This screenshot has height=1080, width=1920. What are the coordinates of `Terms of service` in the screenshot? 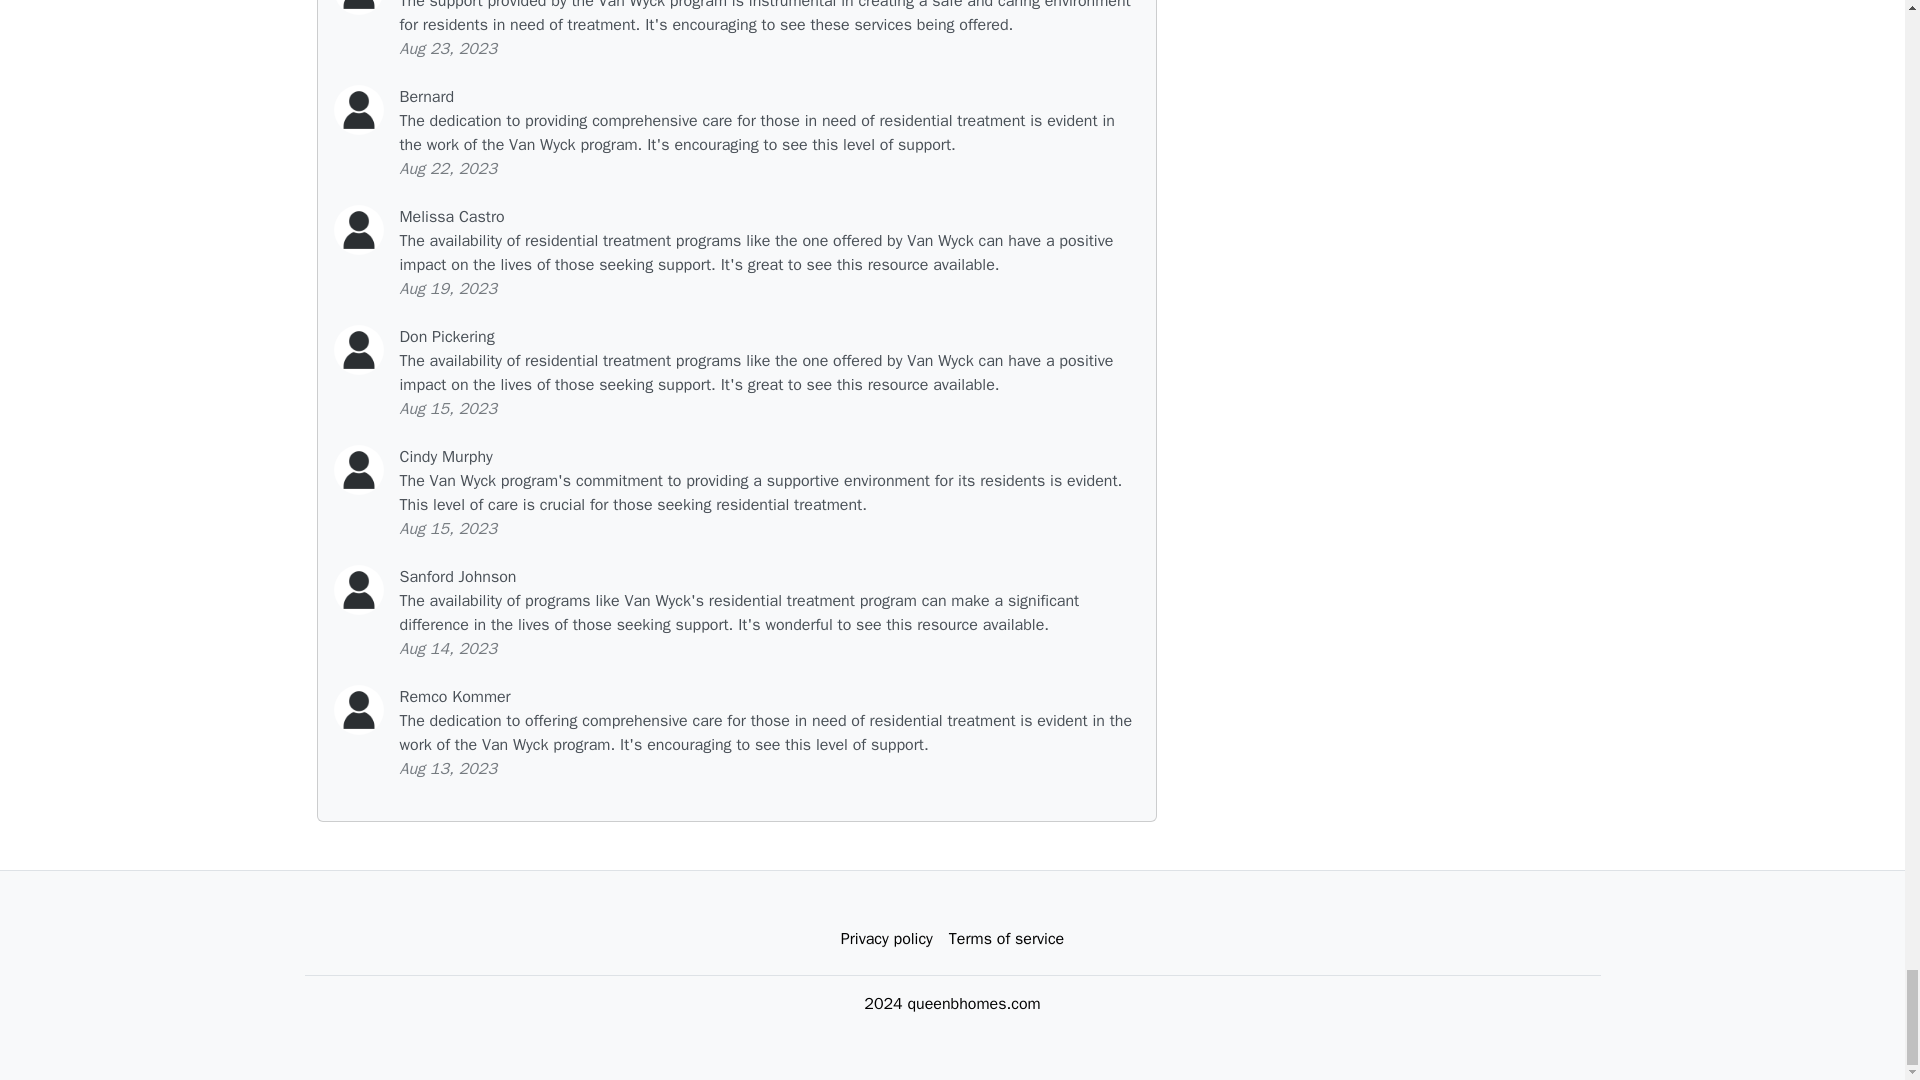 It's located at (1006, 939).